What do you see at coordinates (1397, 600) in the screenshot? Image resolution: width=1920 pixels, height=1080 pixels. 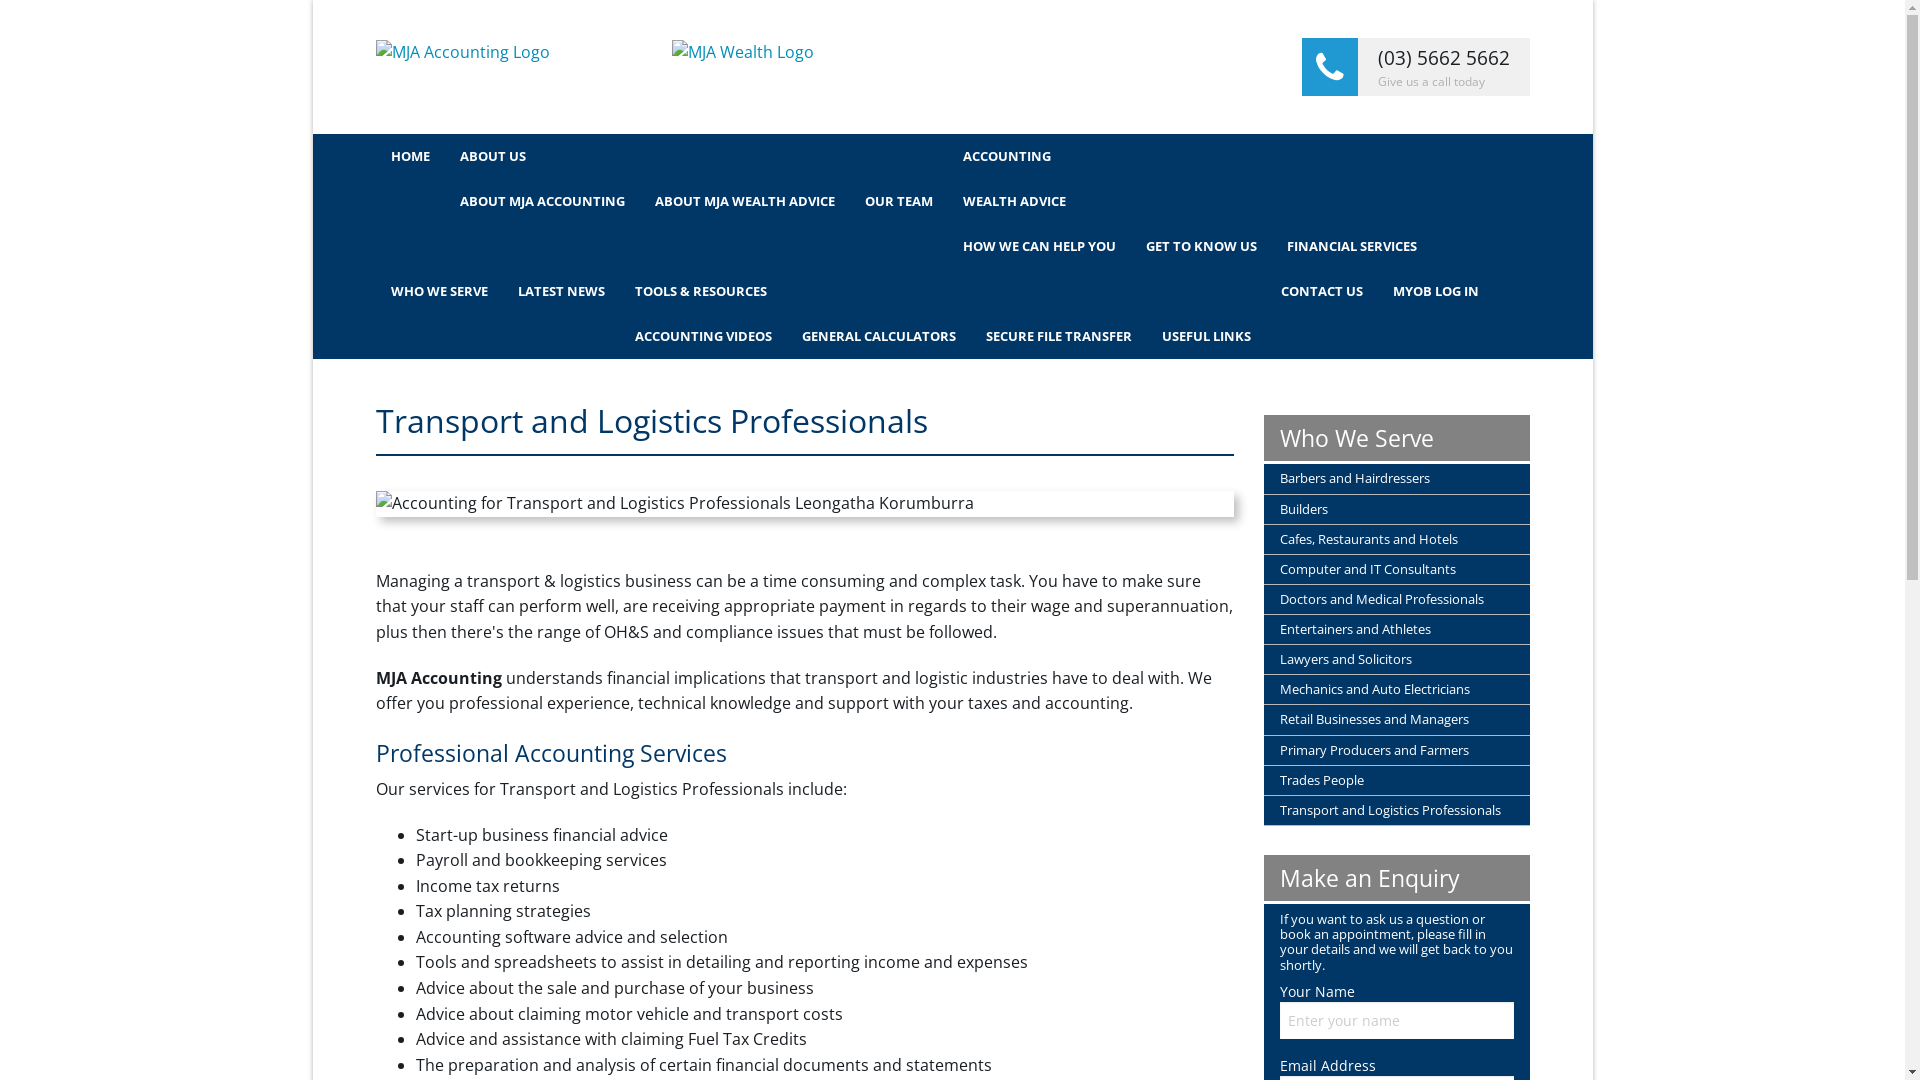 I see `Doctors and Medical Professionals` at bounding box center [1397, 600].